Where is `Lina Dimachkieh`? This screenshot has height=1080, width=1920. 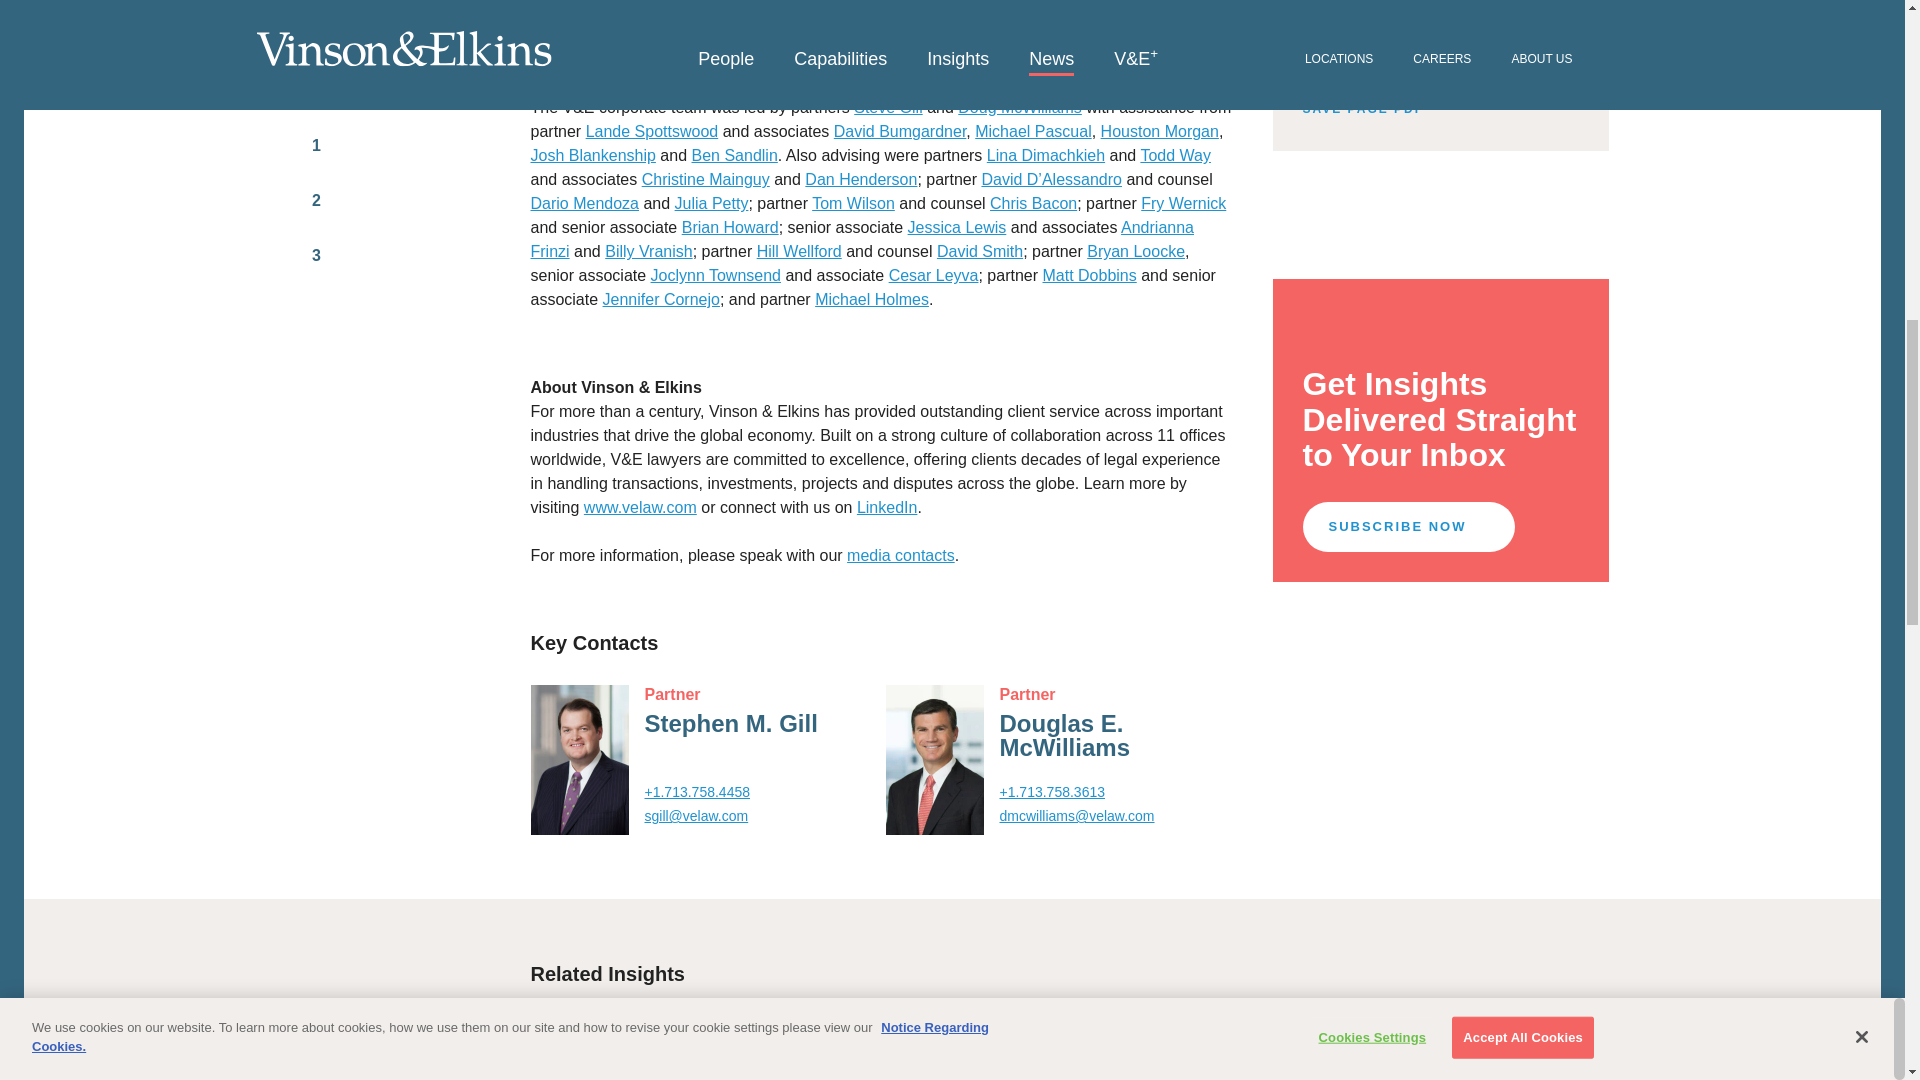 Lina Dimachkieh is located at coordinates (1046, 155).